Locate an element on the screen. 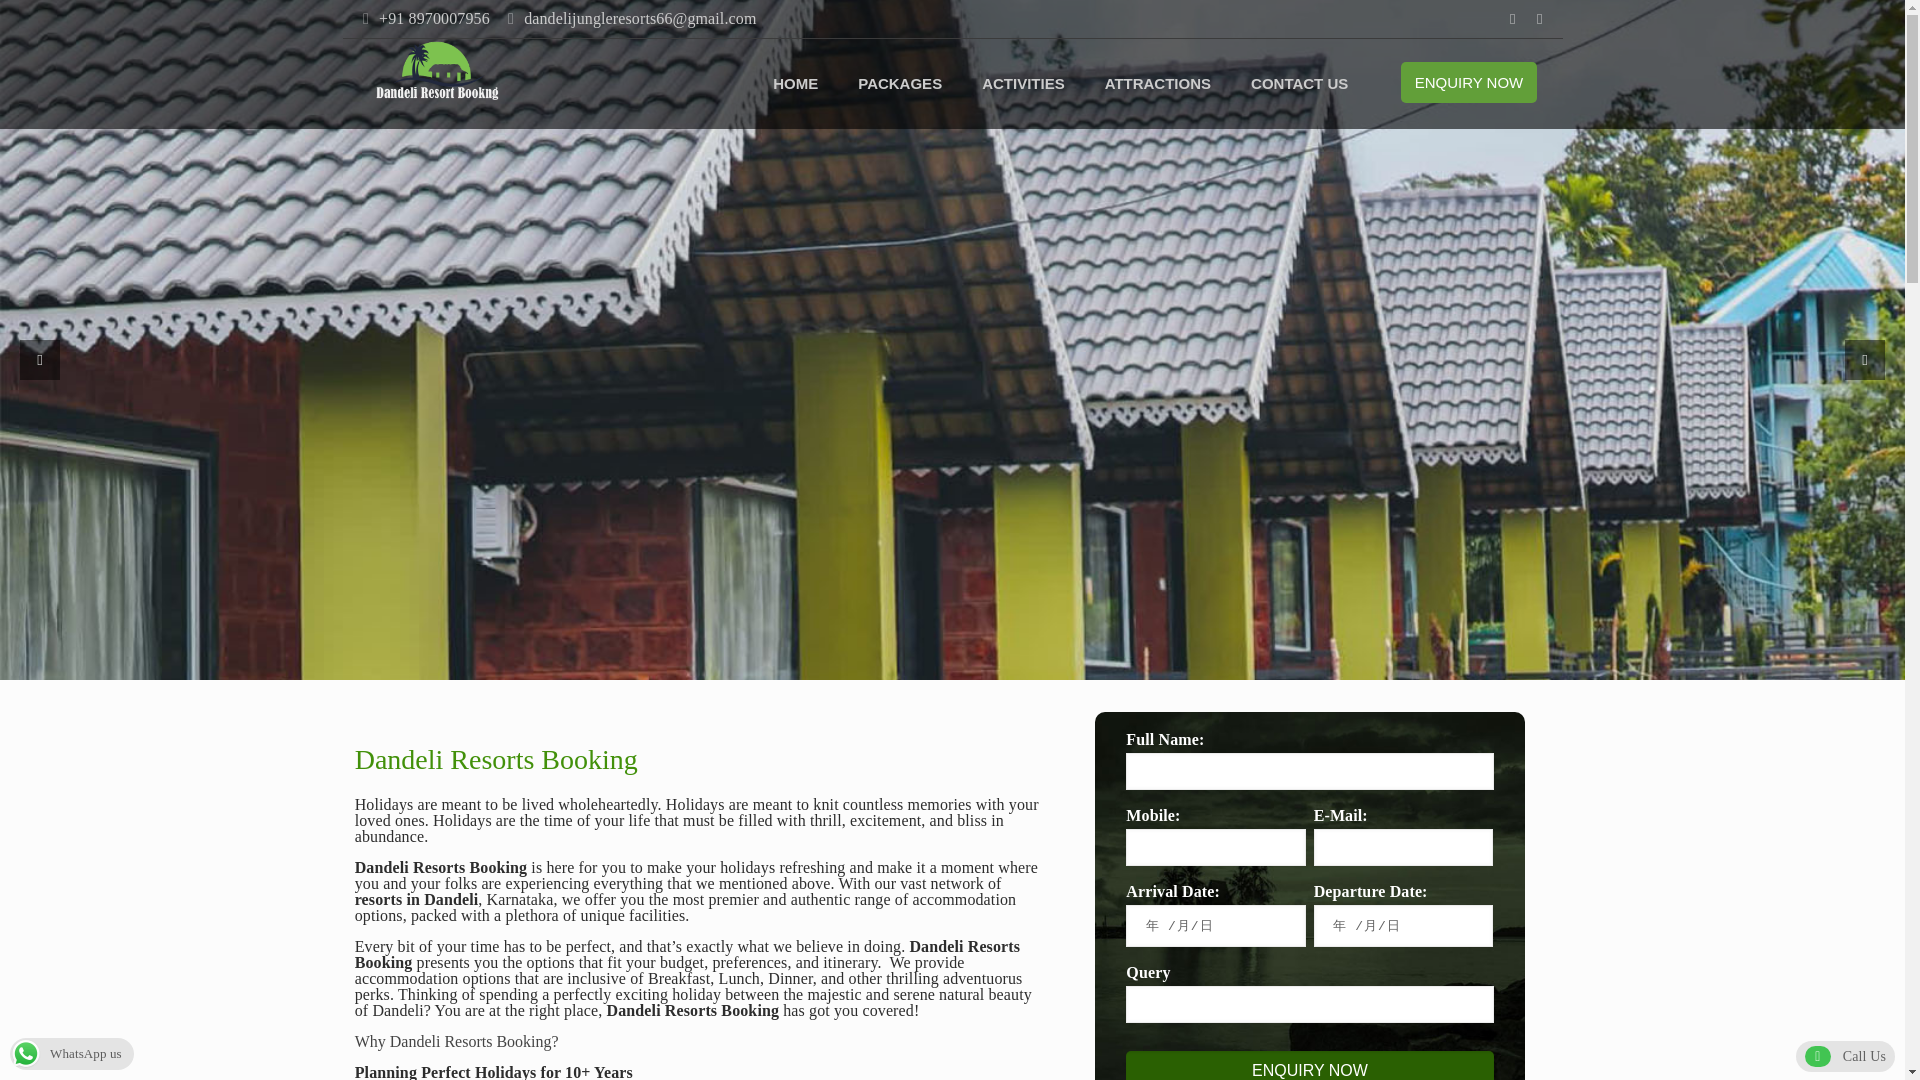 The height and width of the screenshot is (1080, 1920). WhatsApp is located at coordinates (1512, 18).